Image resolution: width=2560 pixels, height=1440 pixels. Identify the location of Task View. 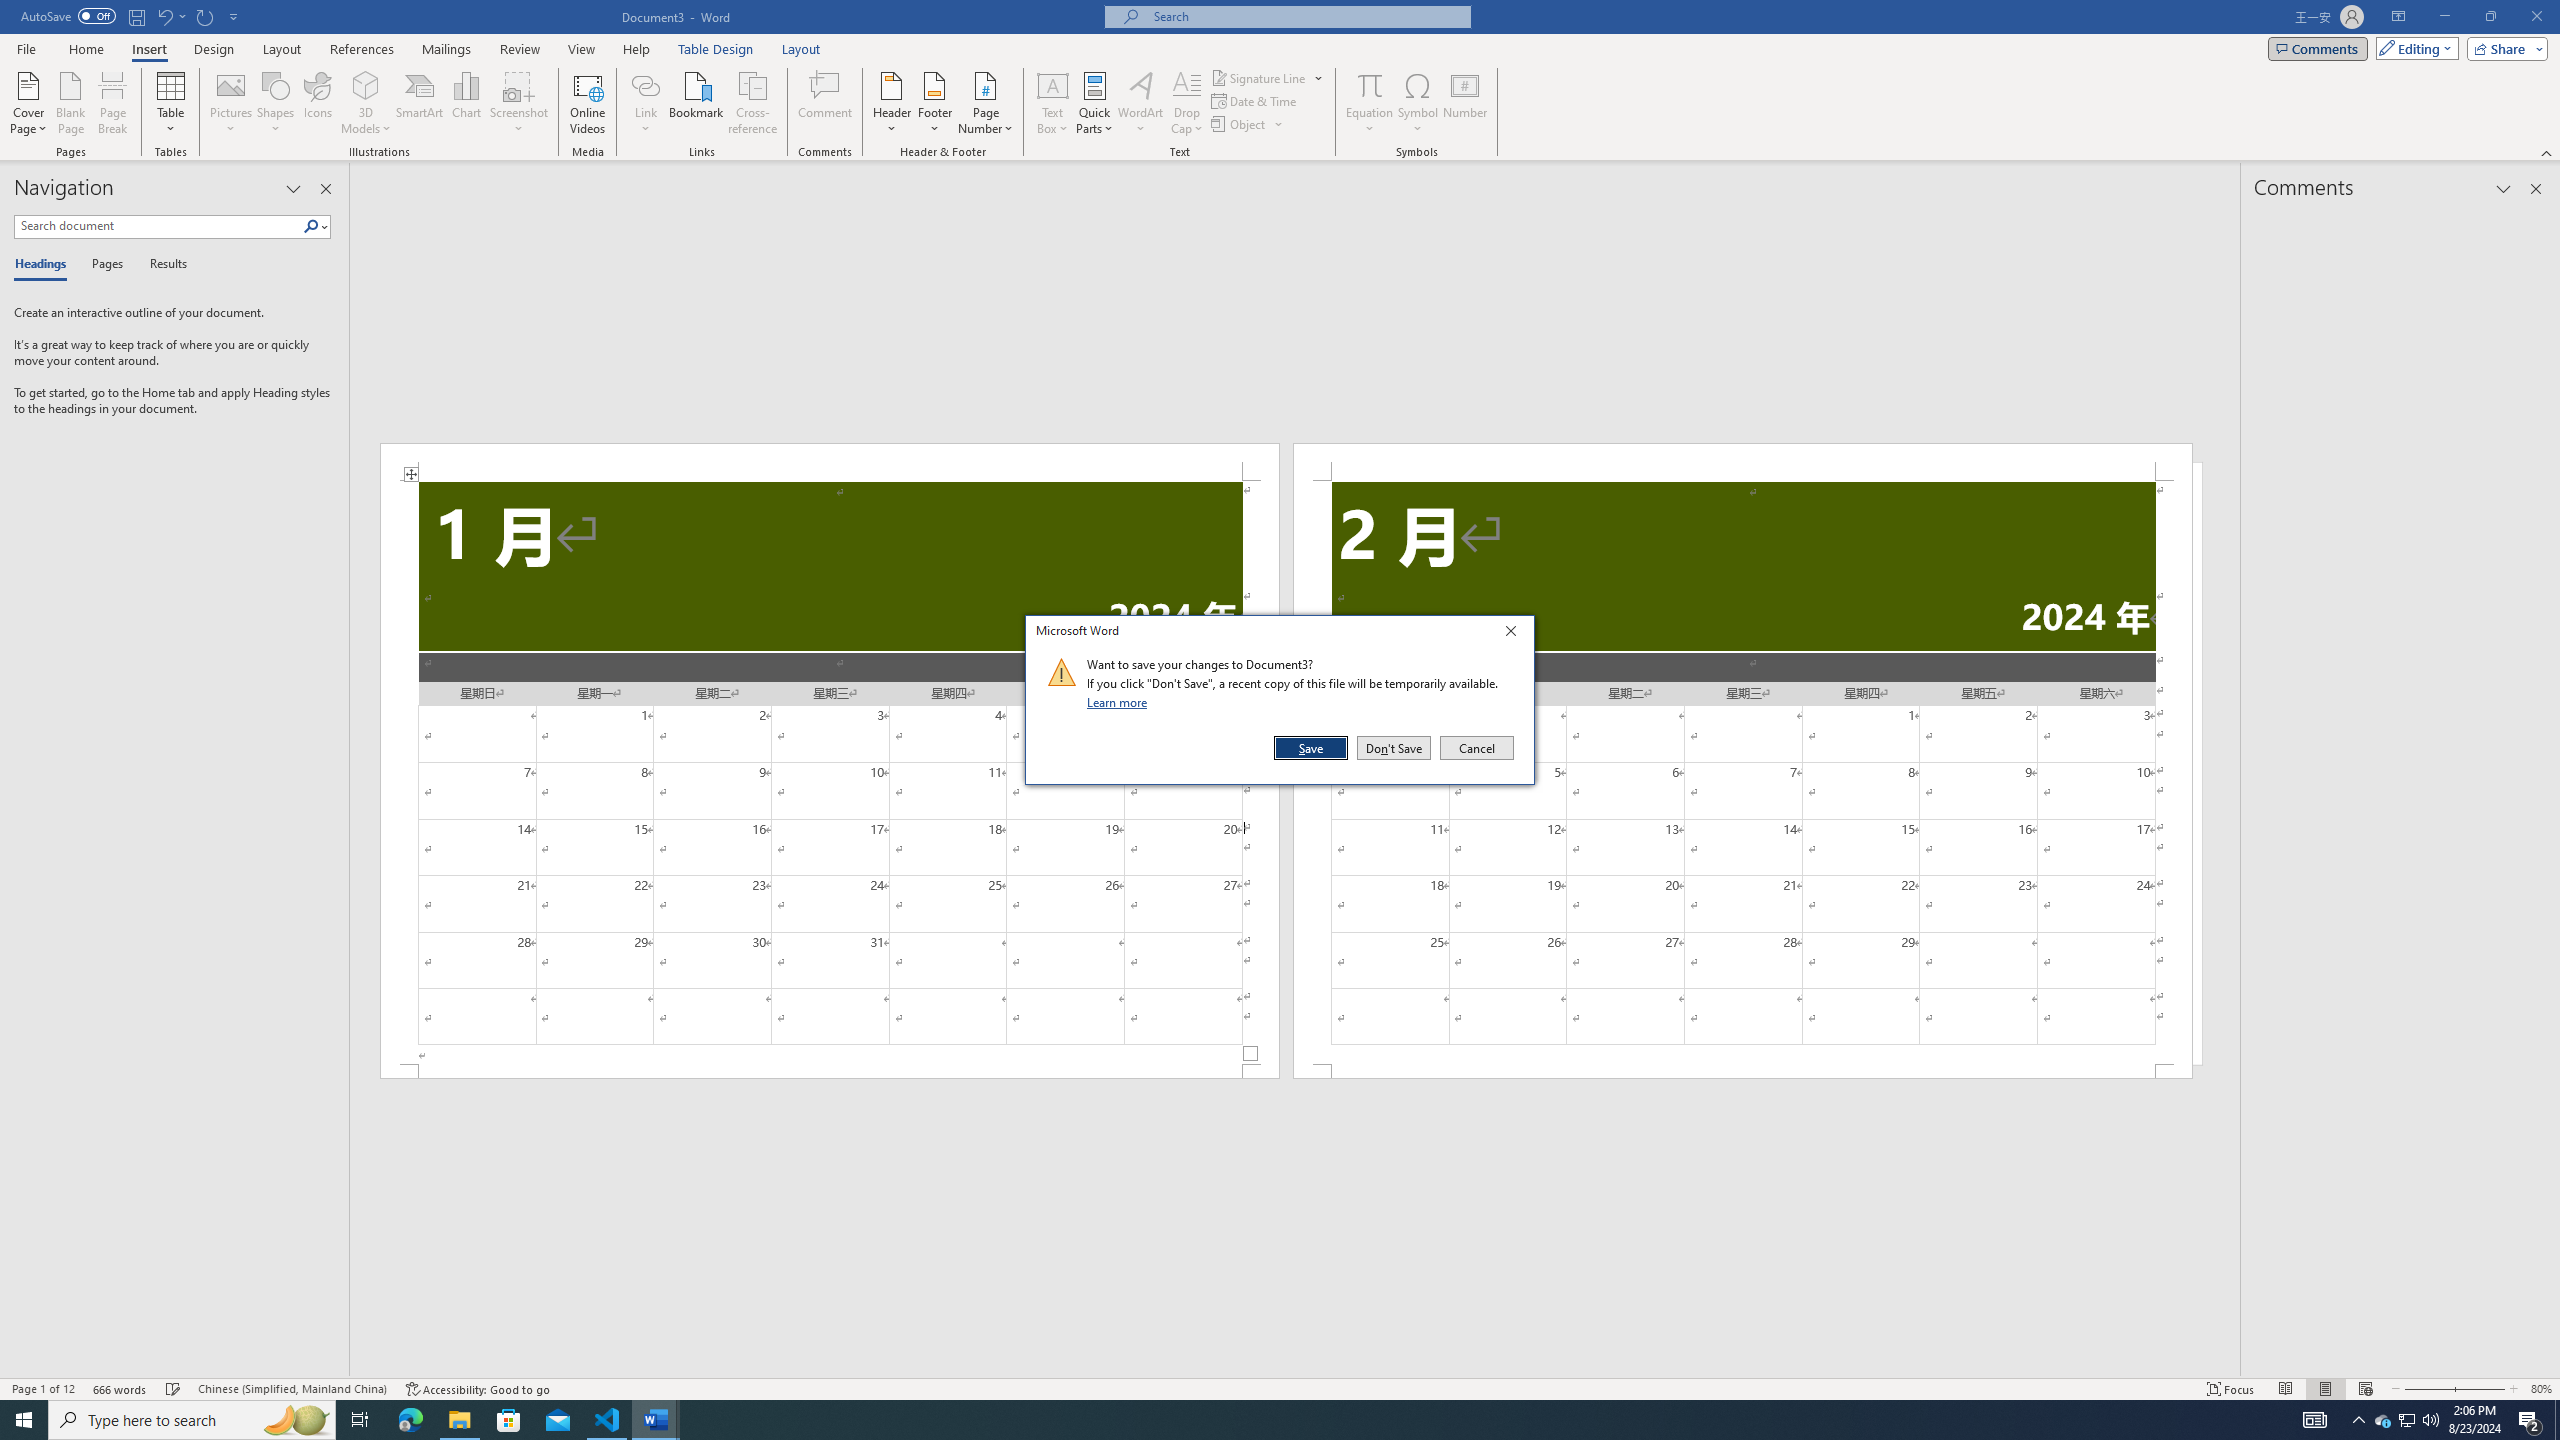
(360, 1420).